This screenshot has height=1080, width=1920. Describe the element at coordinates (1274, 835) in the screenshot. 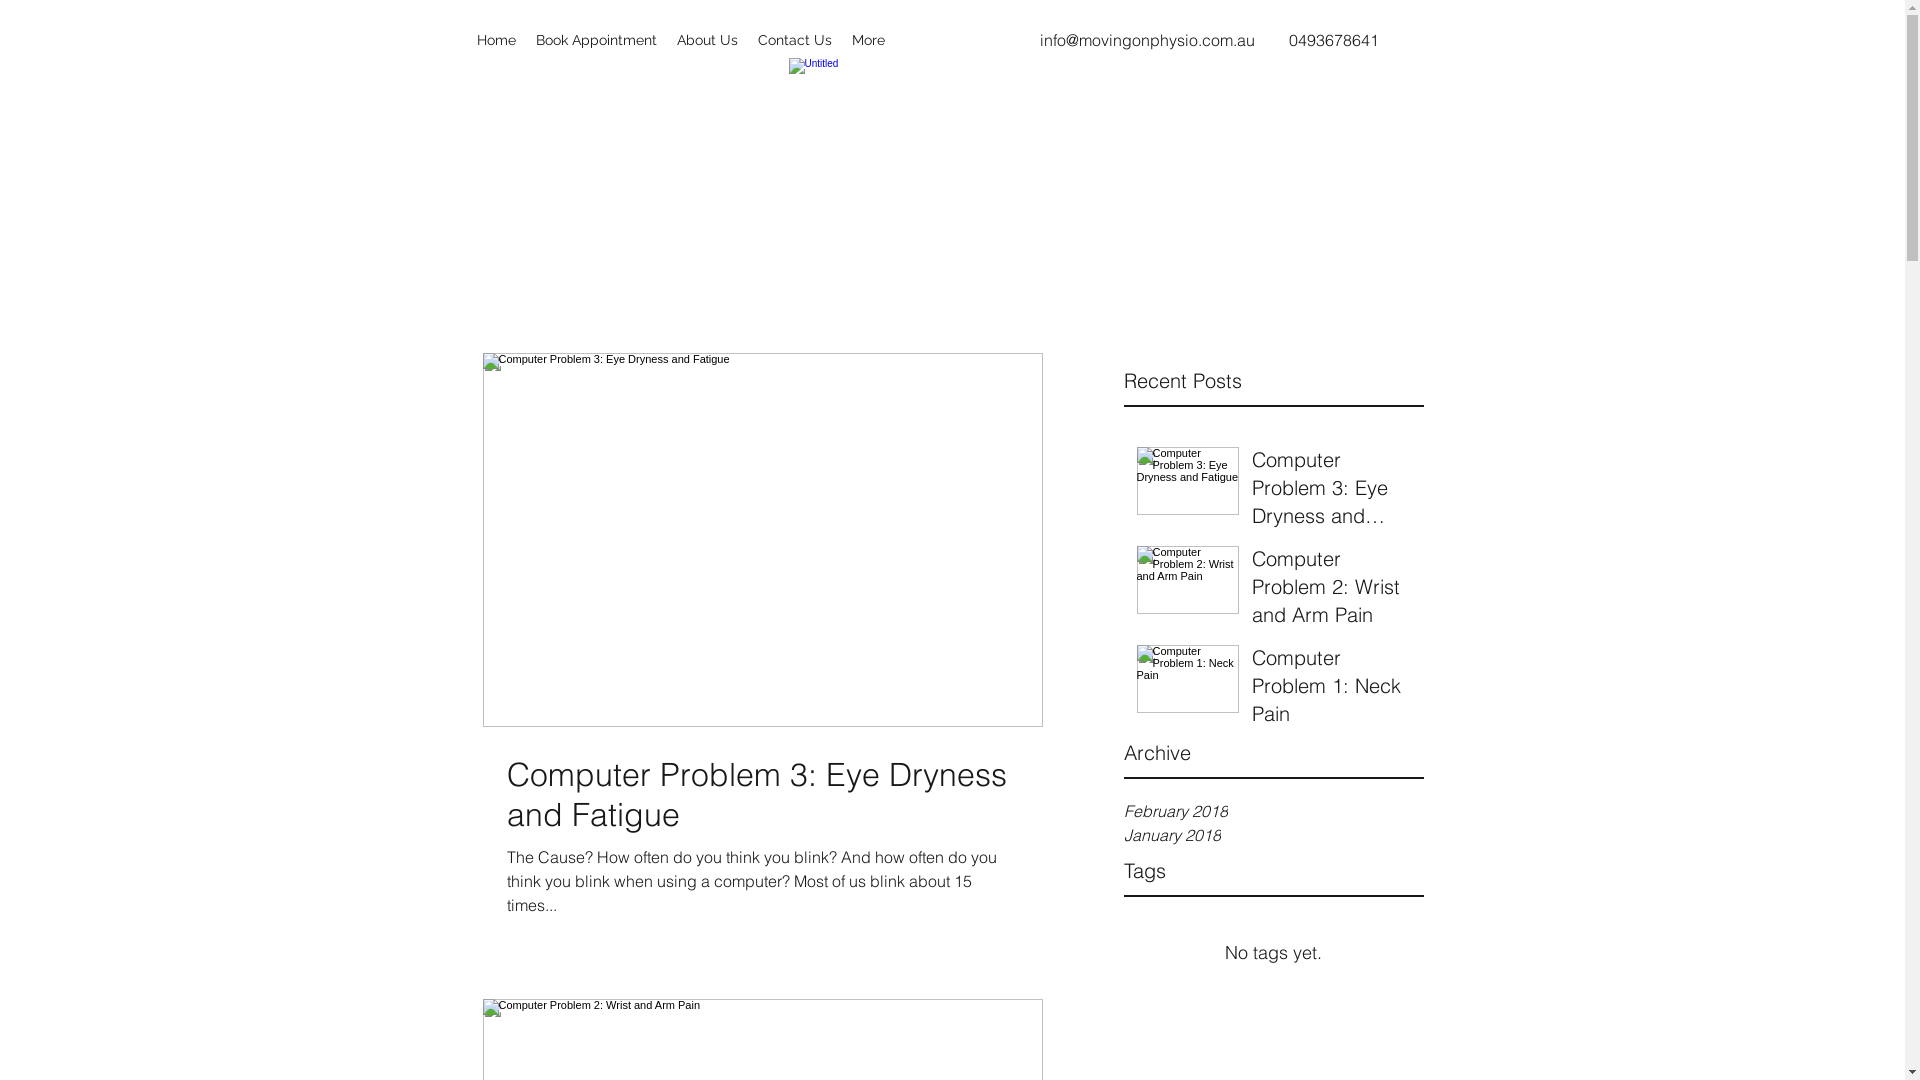

I see `January 2018` at that location.